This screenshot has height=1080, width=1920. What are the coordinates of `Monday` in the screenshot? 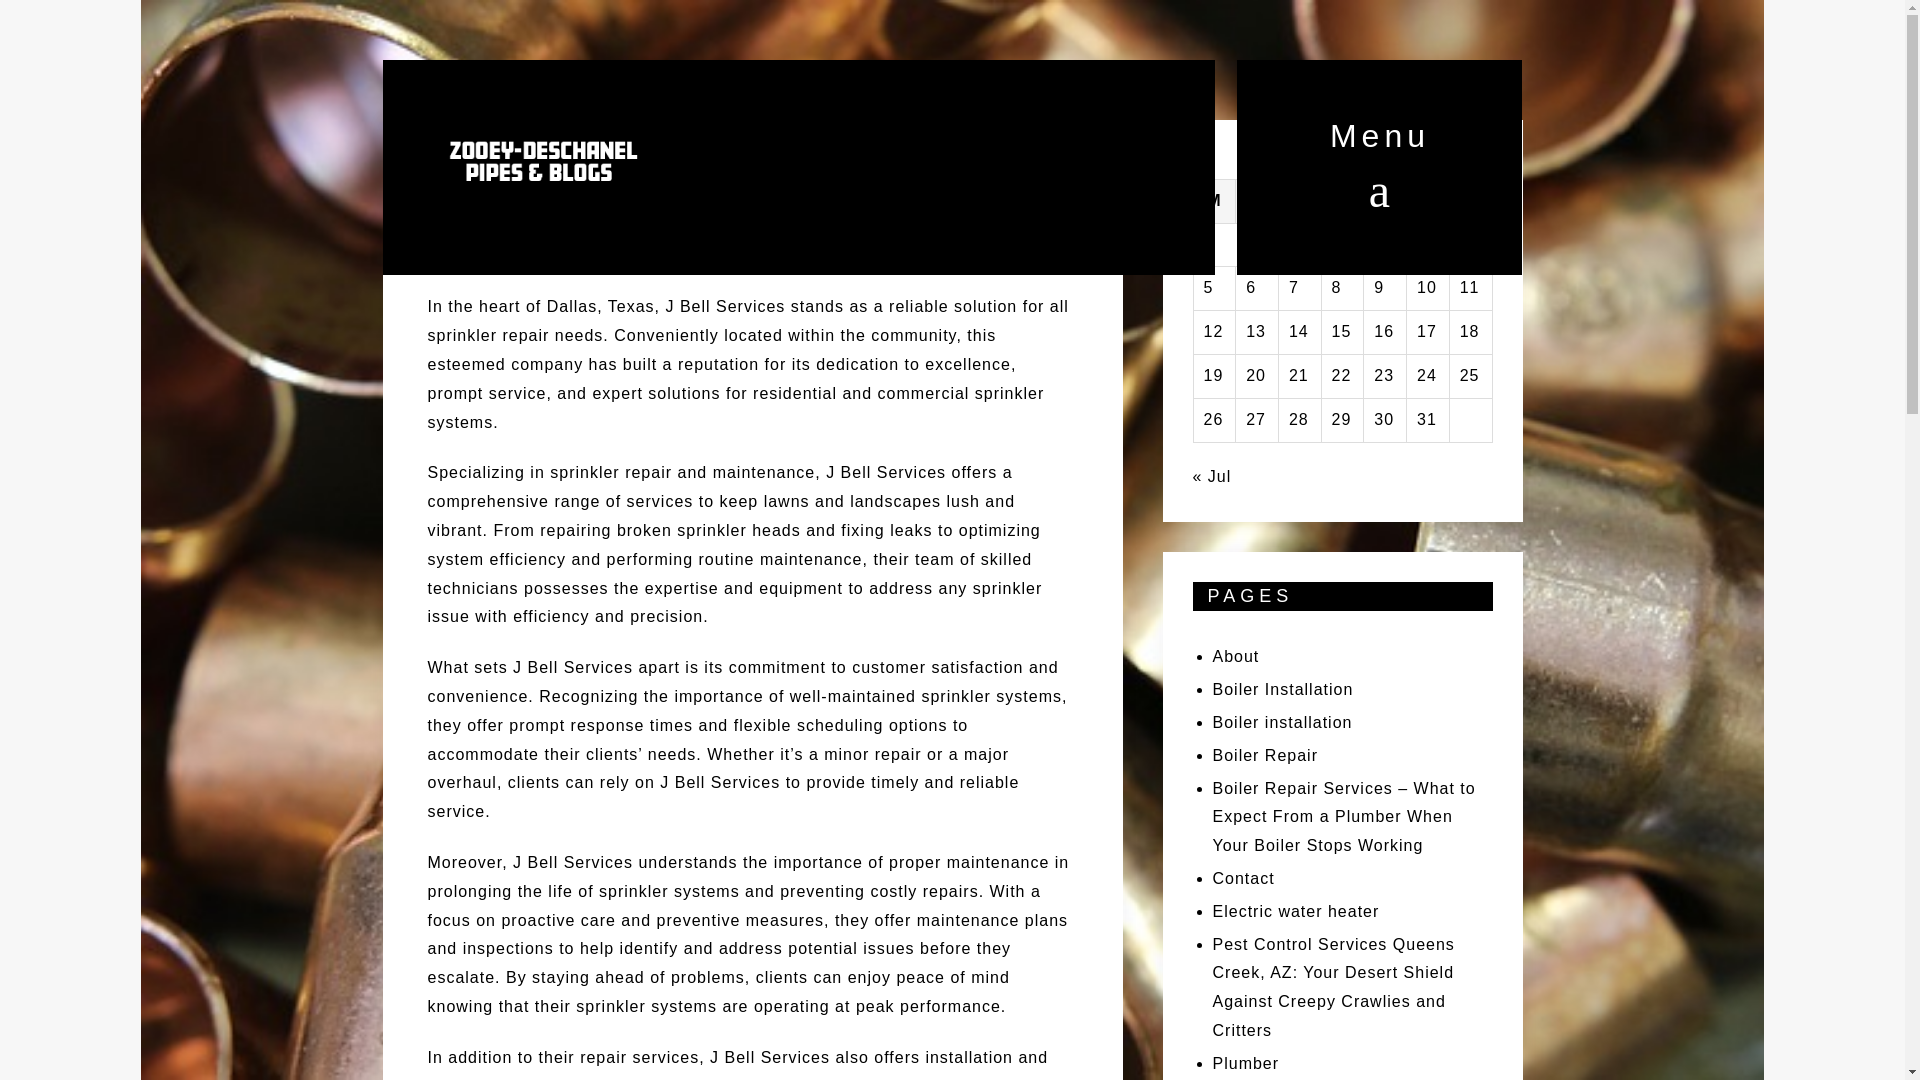 It's located at (1214, 200).